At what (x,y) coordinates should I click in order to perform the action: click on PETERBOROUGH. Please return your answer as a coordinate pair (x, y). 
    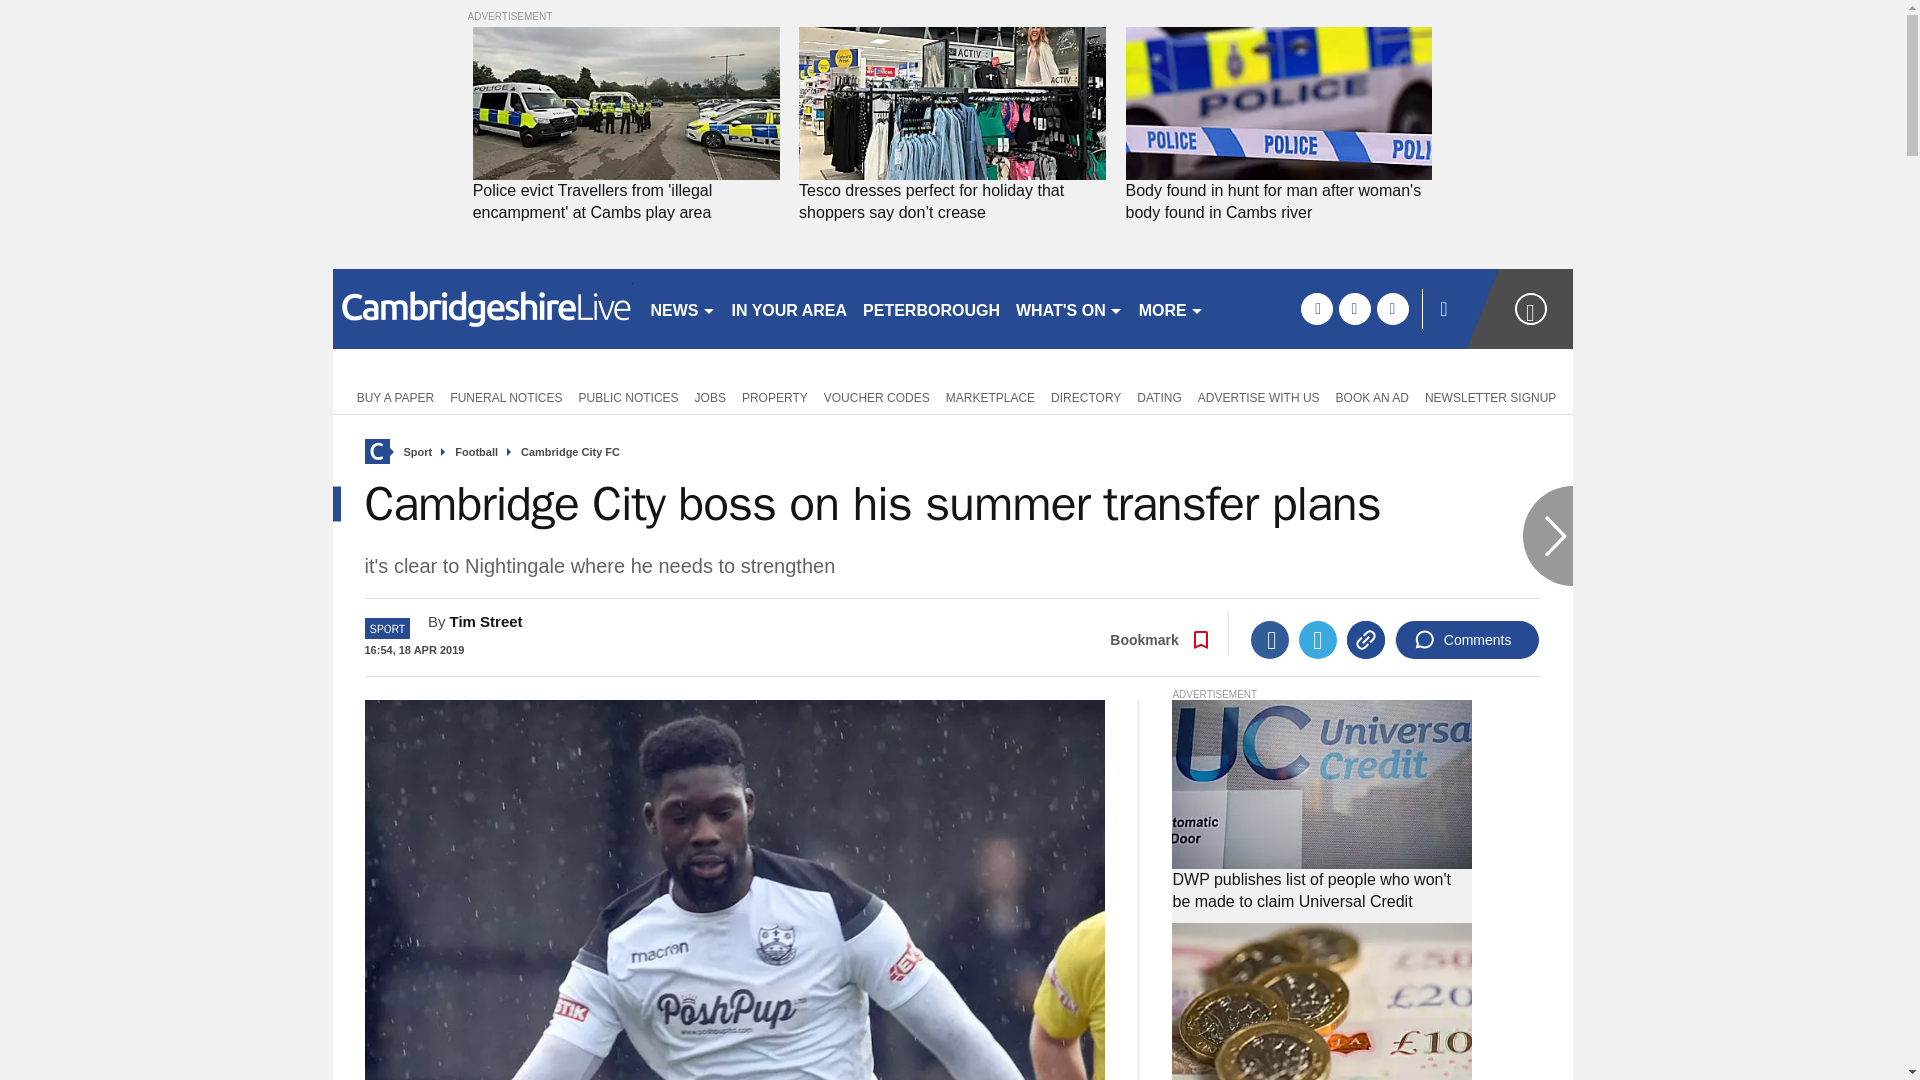
    Looking at the image, I should click on (931, 308).